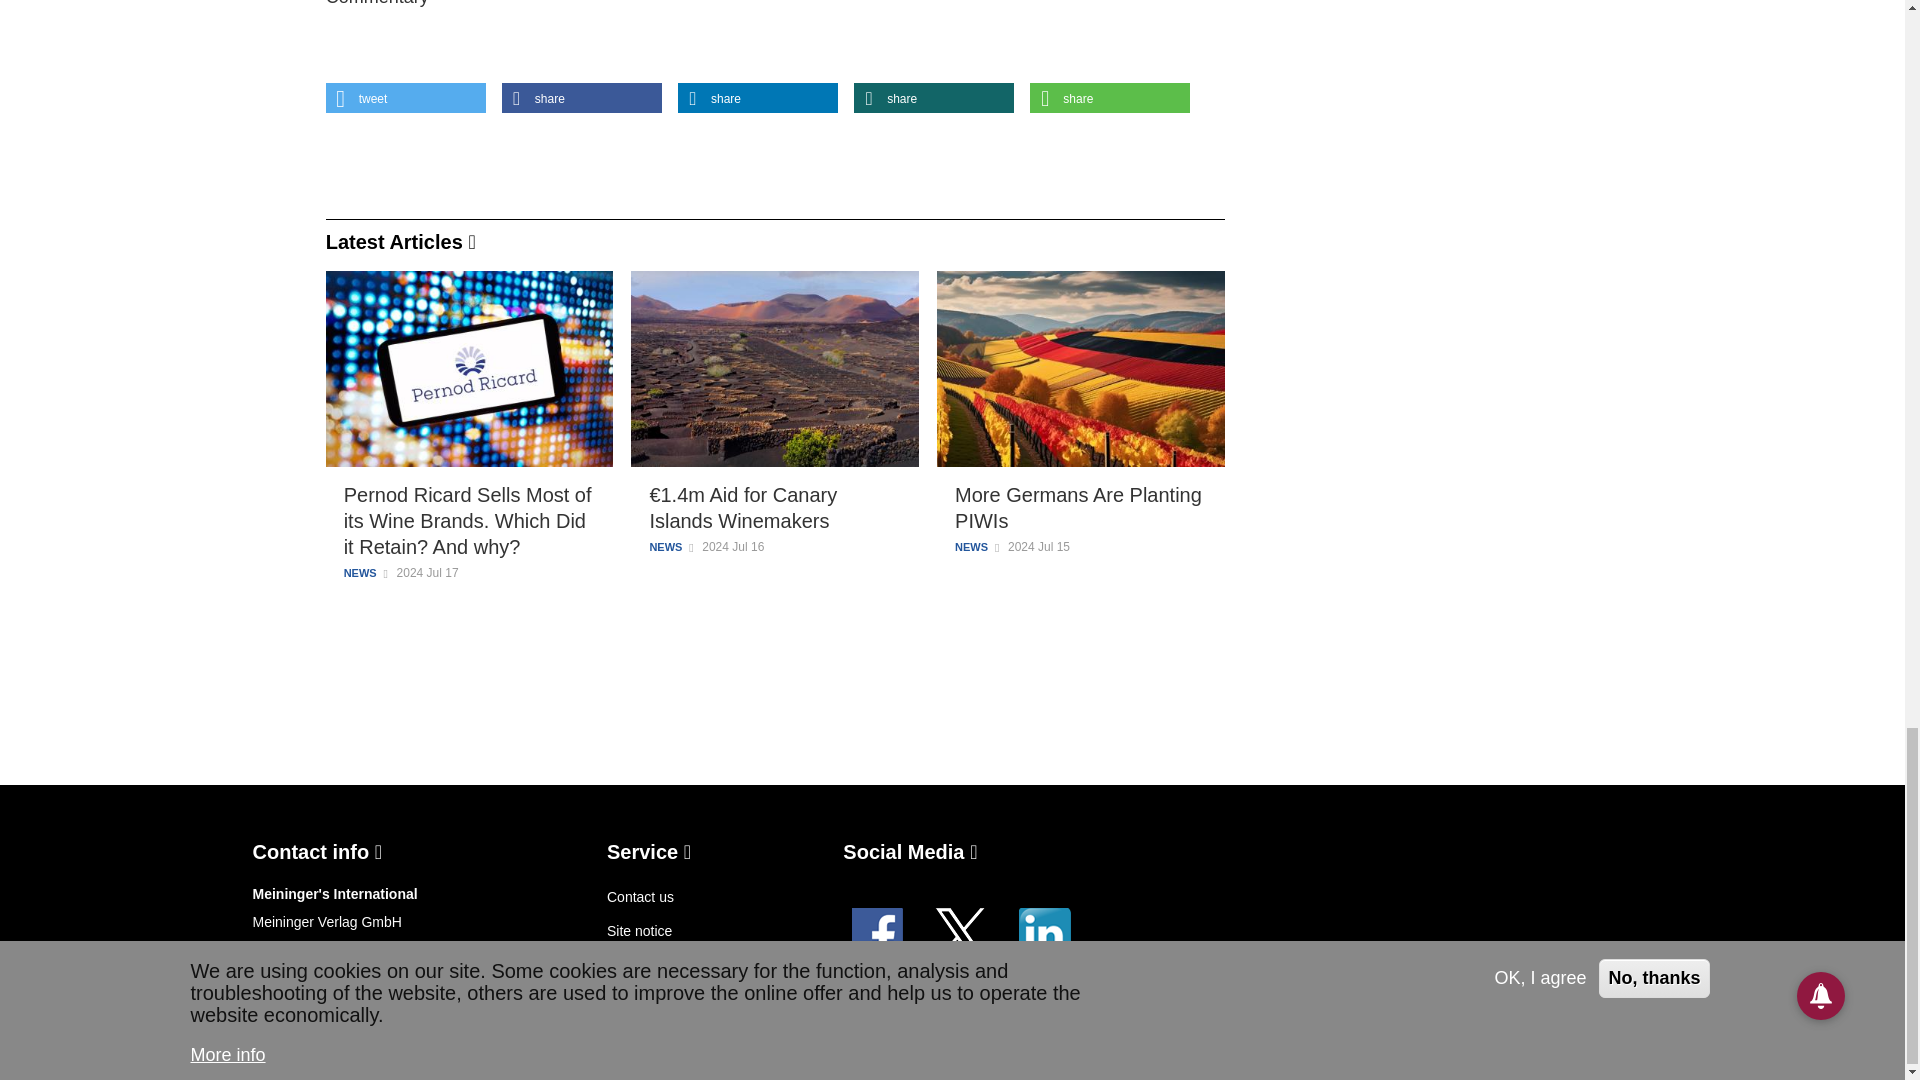  Describe the element at coordinates (1110, 98) in the screenshot. I see `Share on Whatsapp` at that location.